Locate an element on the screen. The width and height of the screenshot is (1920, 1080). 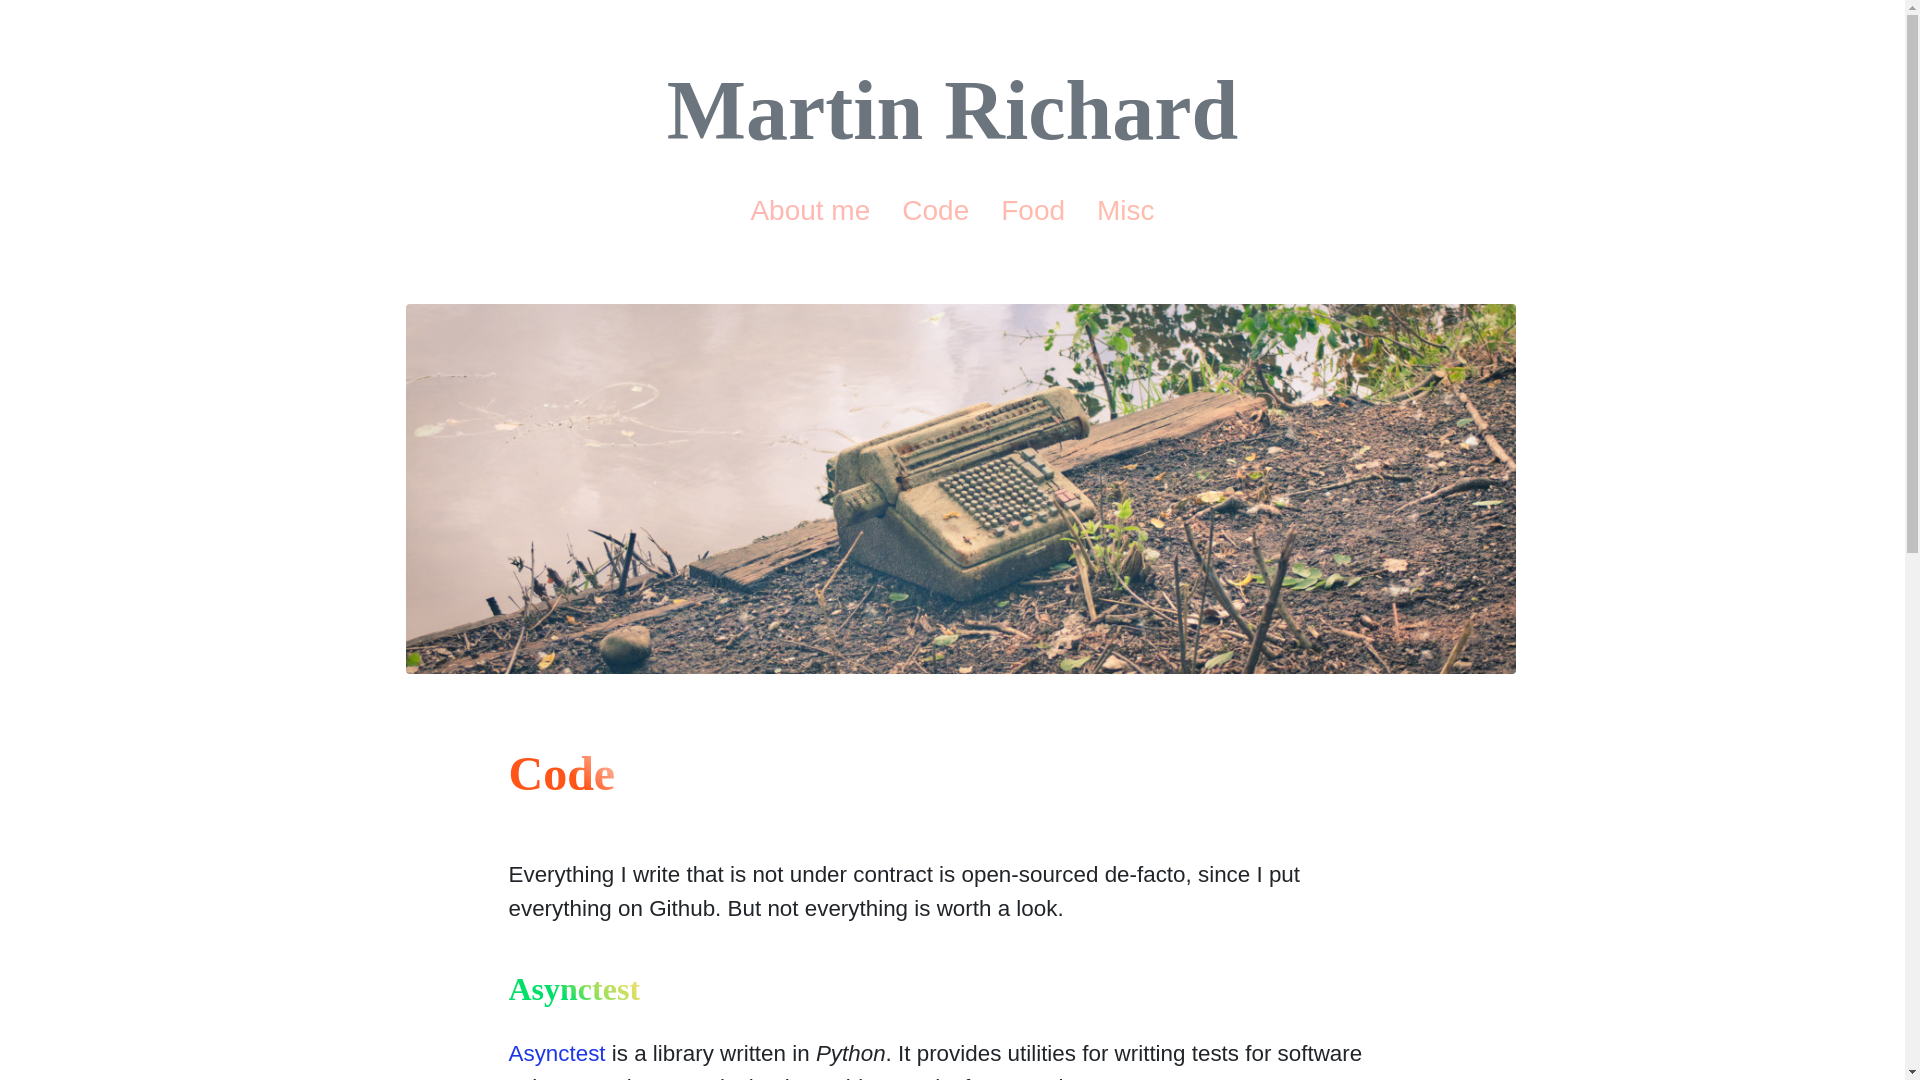
Martin Richard is located at coordinates (952, 110).